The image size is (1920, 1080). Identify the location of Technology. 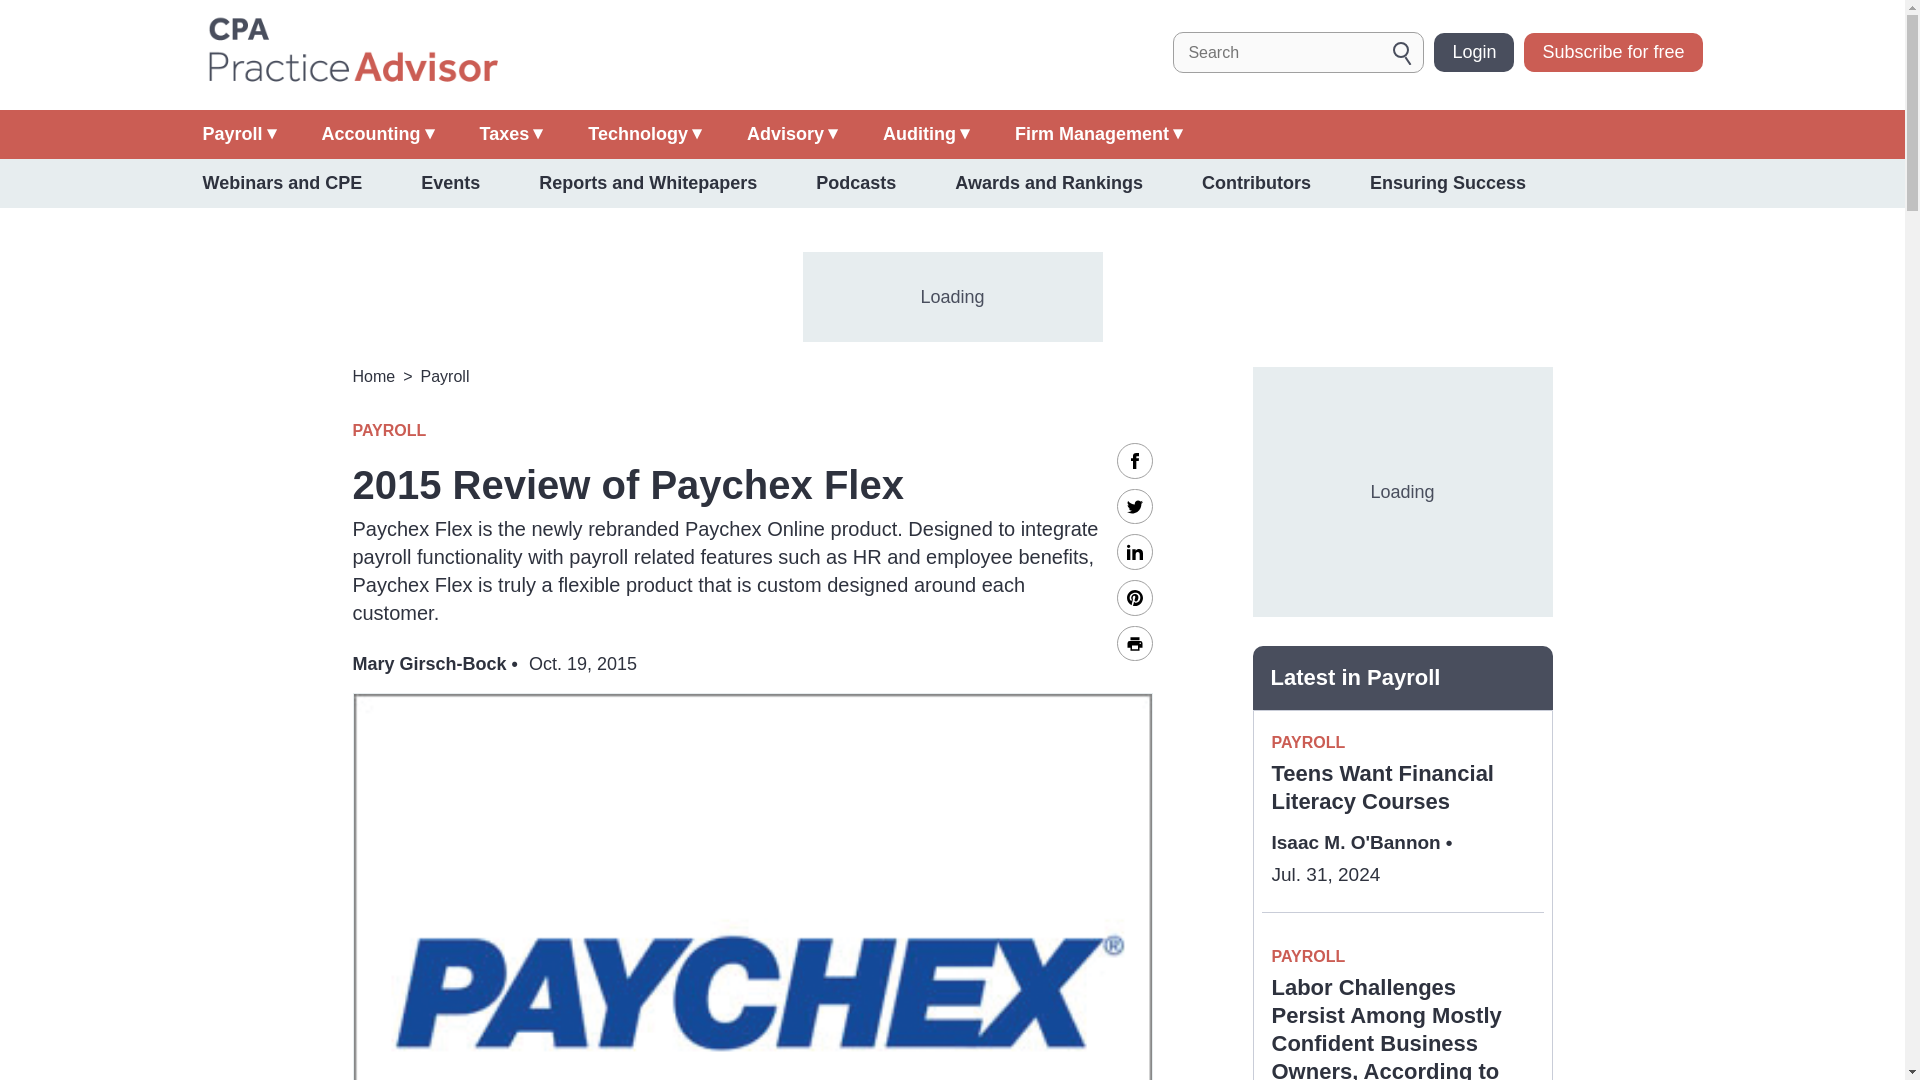
(644, 134).